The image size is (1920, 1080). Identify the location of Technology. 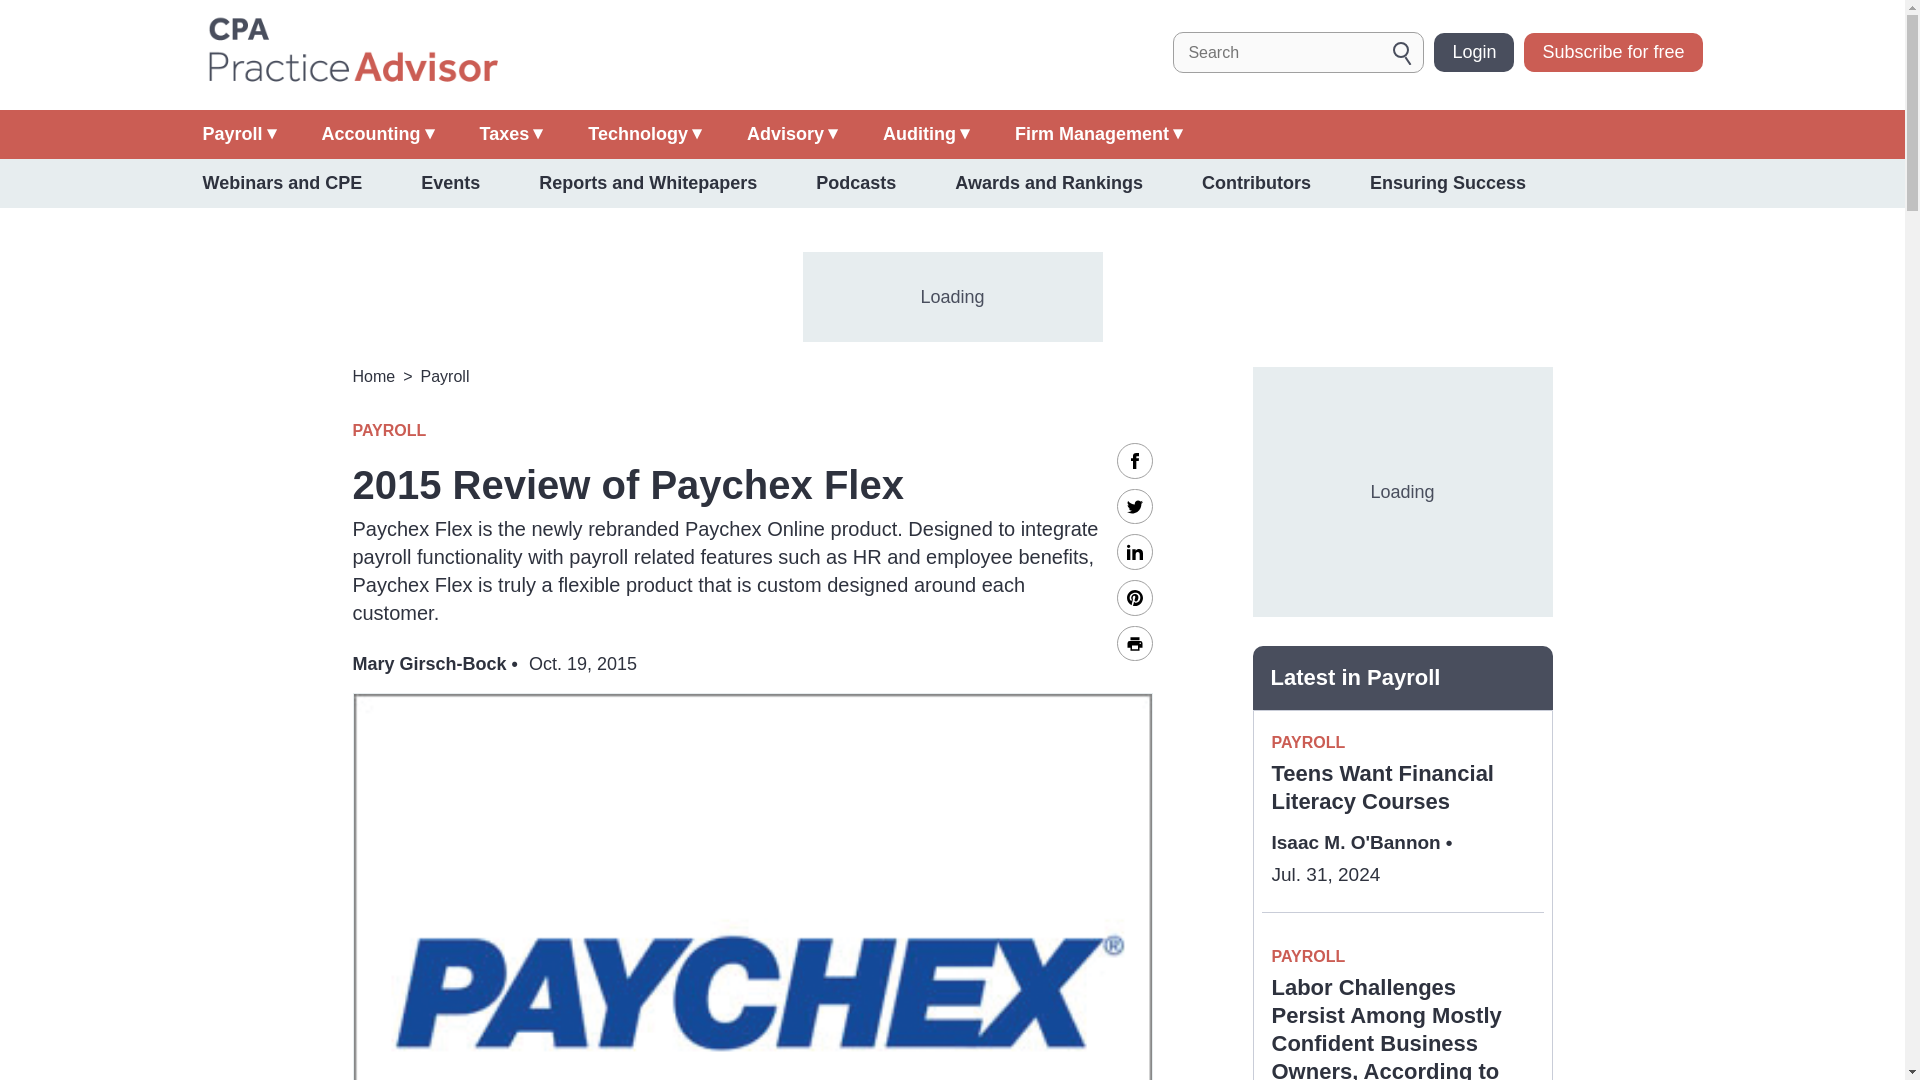
(644, 134).